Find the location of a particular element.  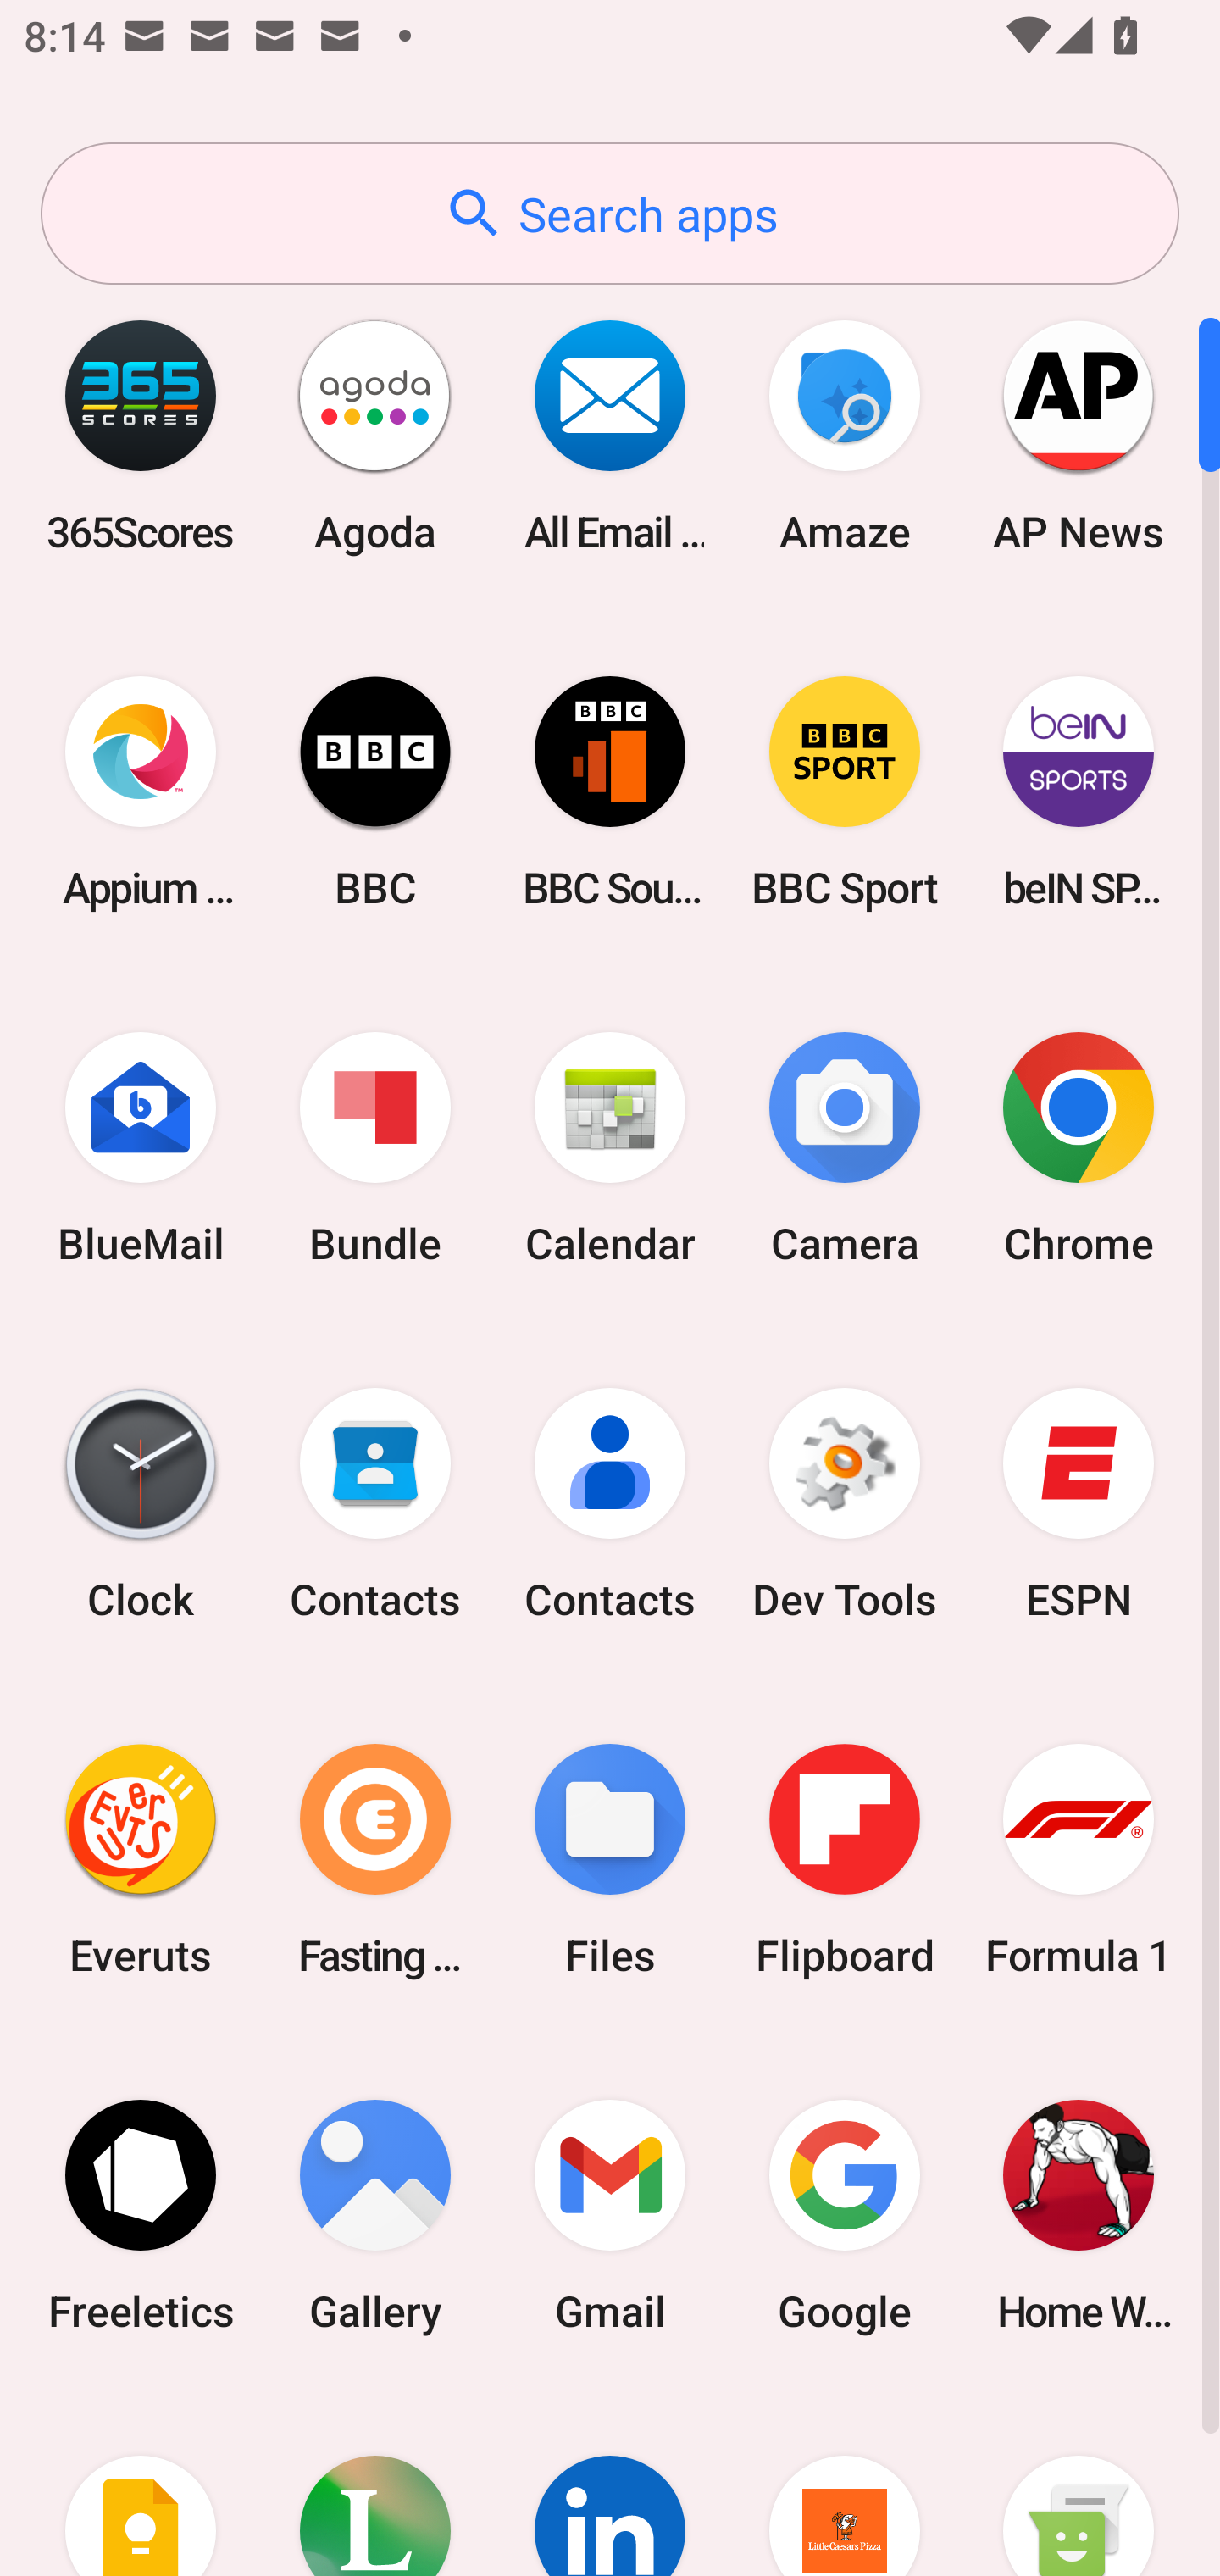

LinkedIn is located at coordinates (610, 2484).